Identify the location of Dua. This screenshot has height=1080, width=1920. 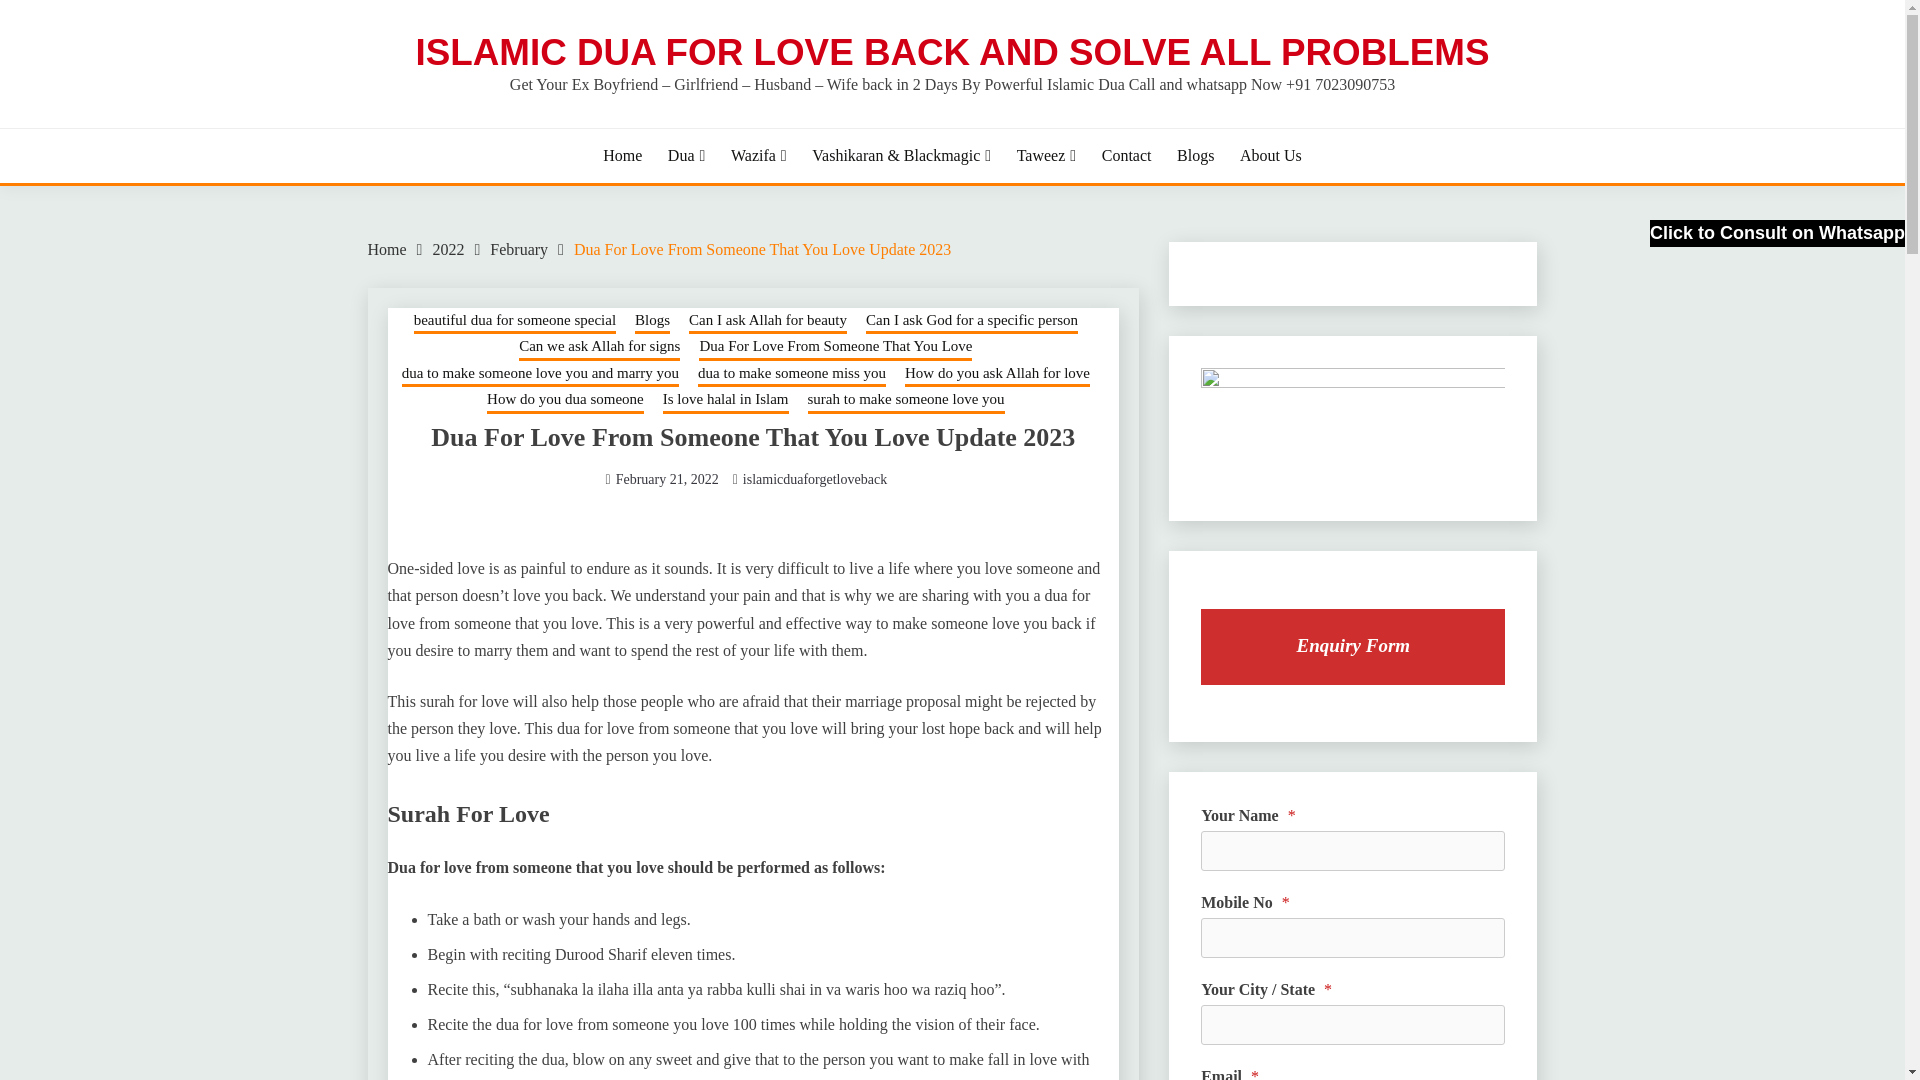
(687, 156).